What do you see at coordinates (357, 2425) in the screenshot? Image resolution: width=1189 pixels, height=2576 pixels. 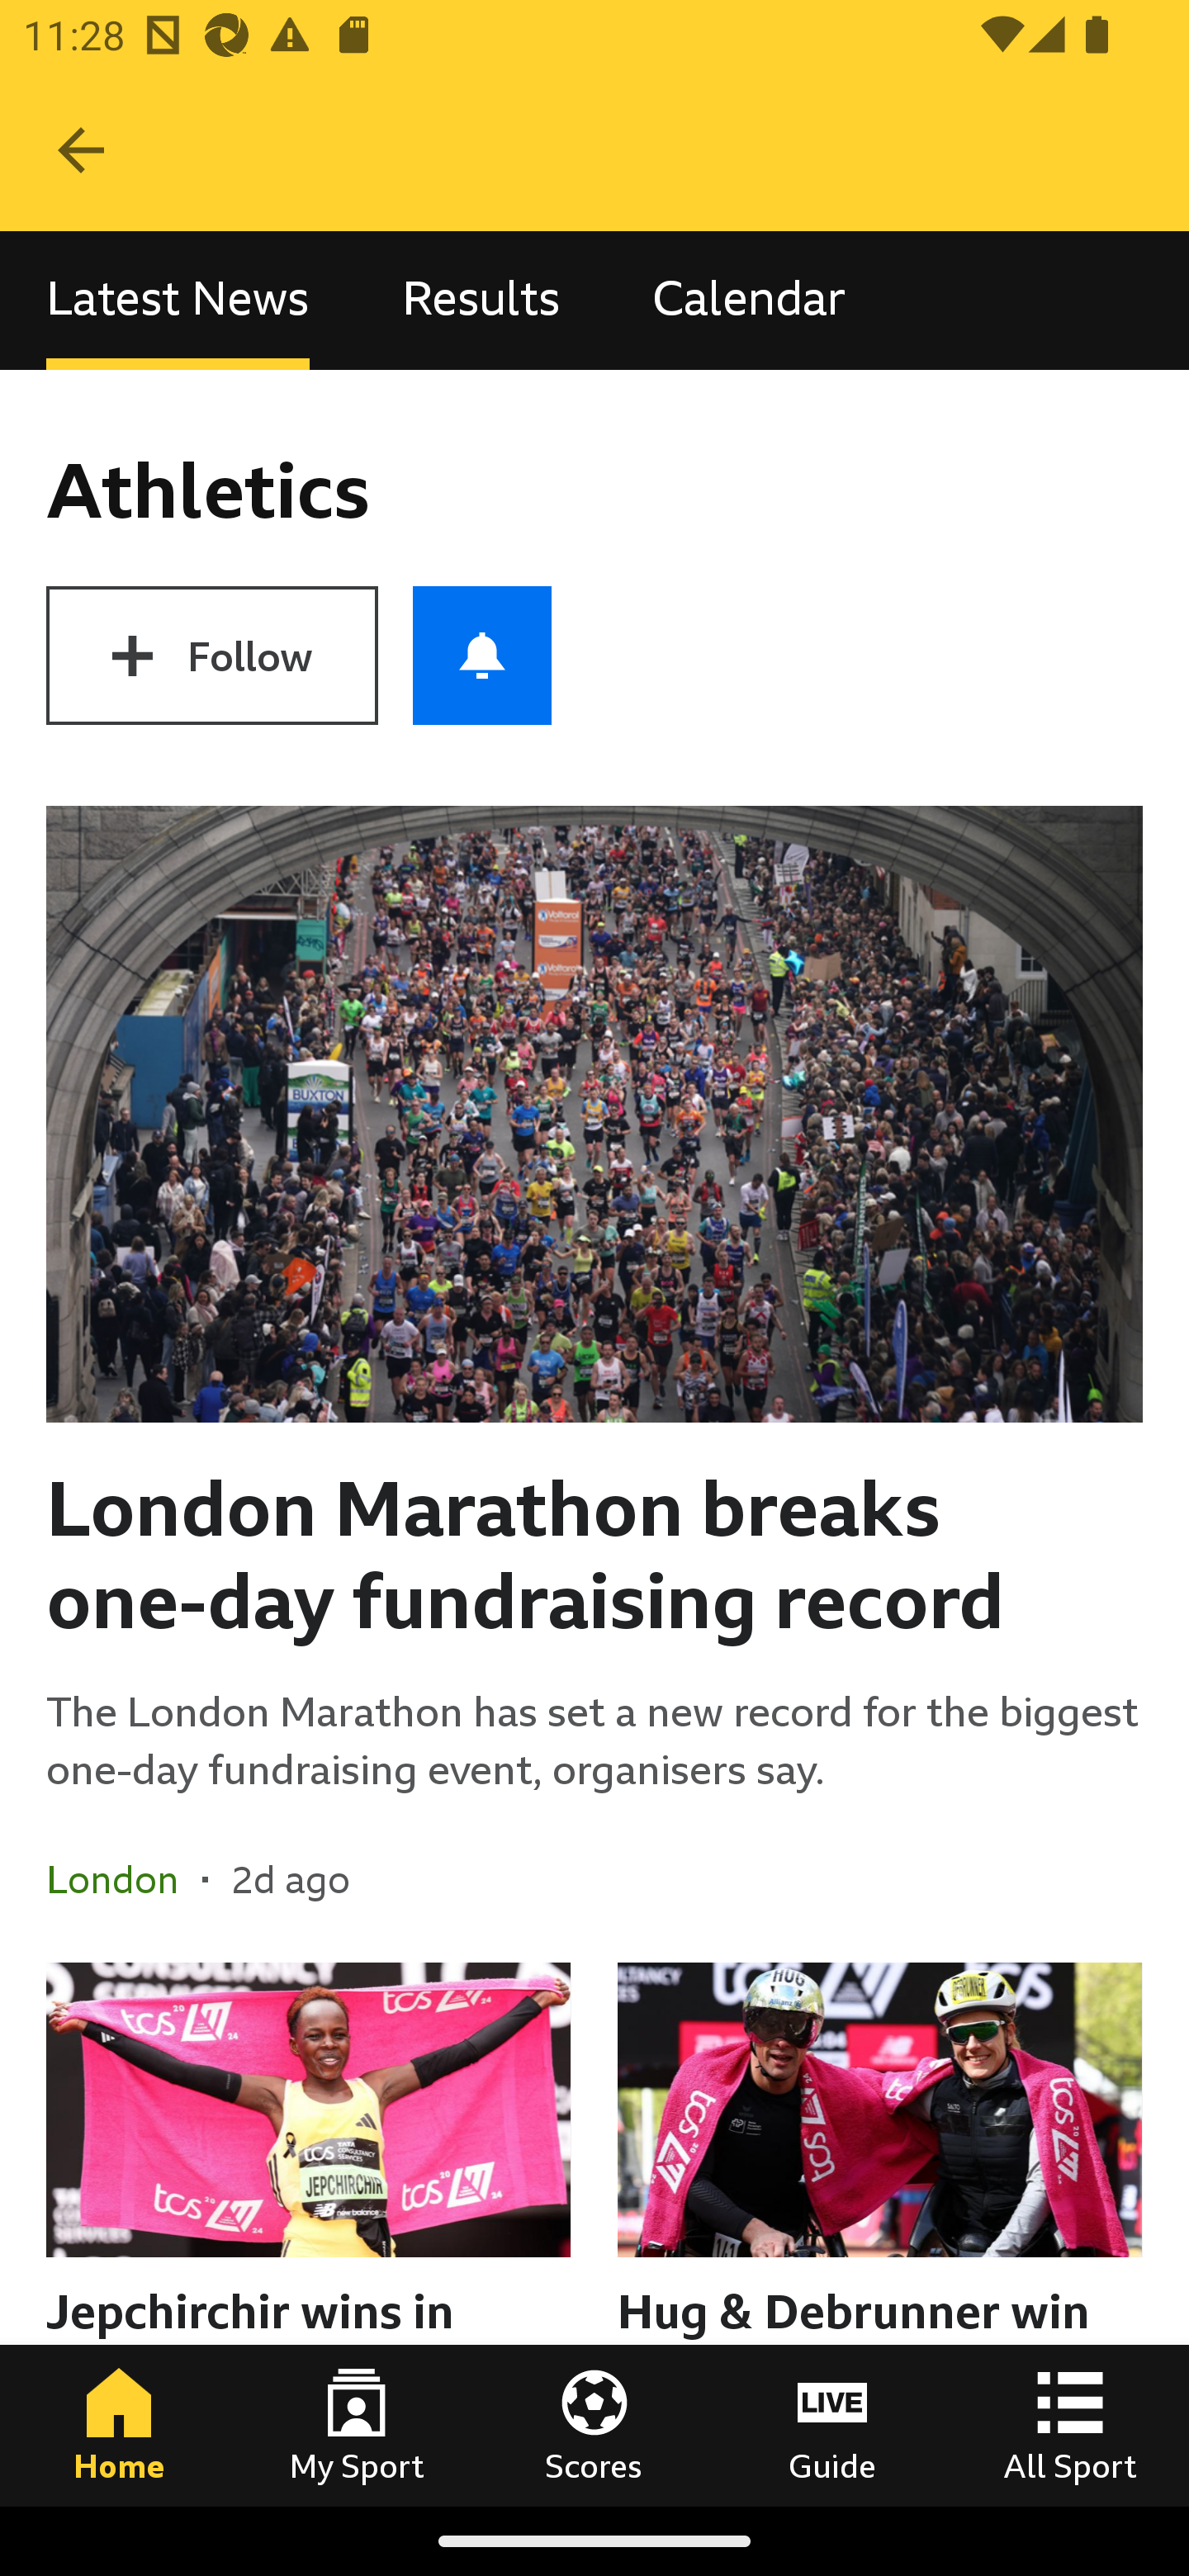 I see `My Sport` at bounding box center [357, 2425].